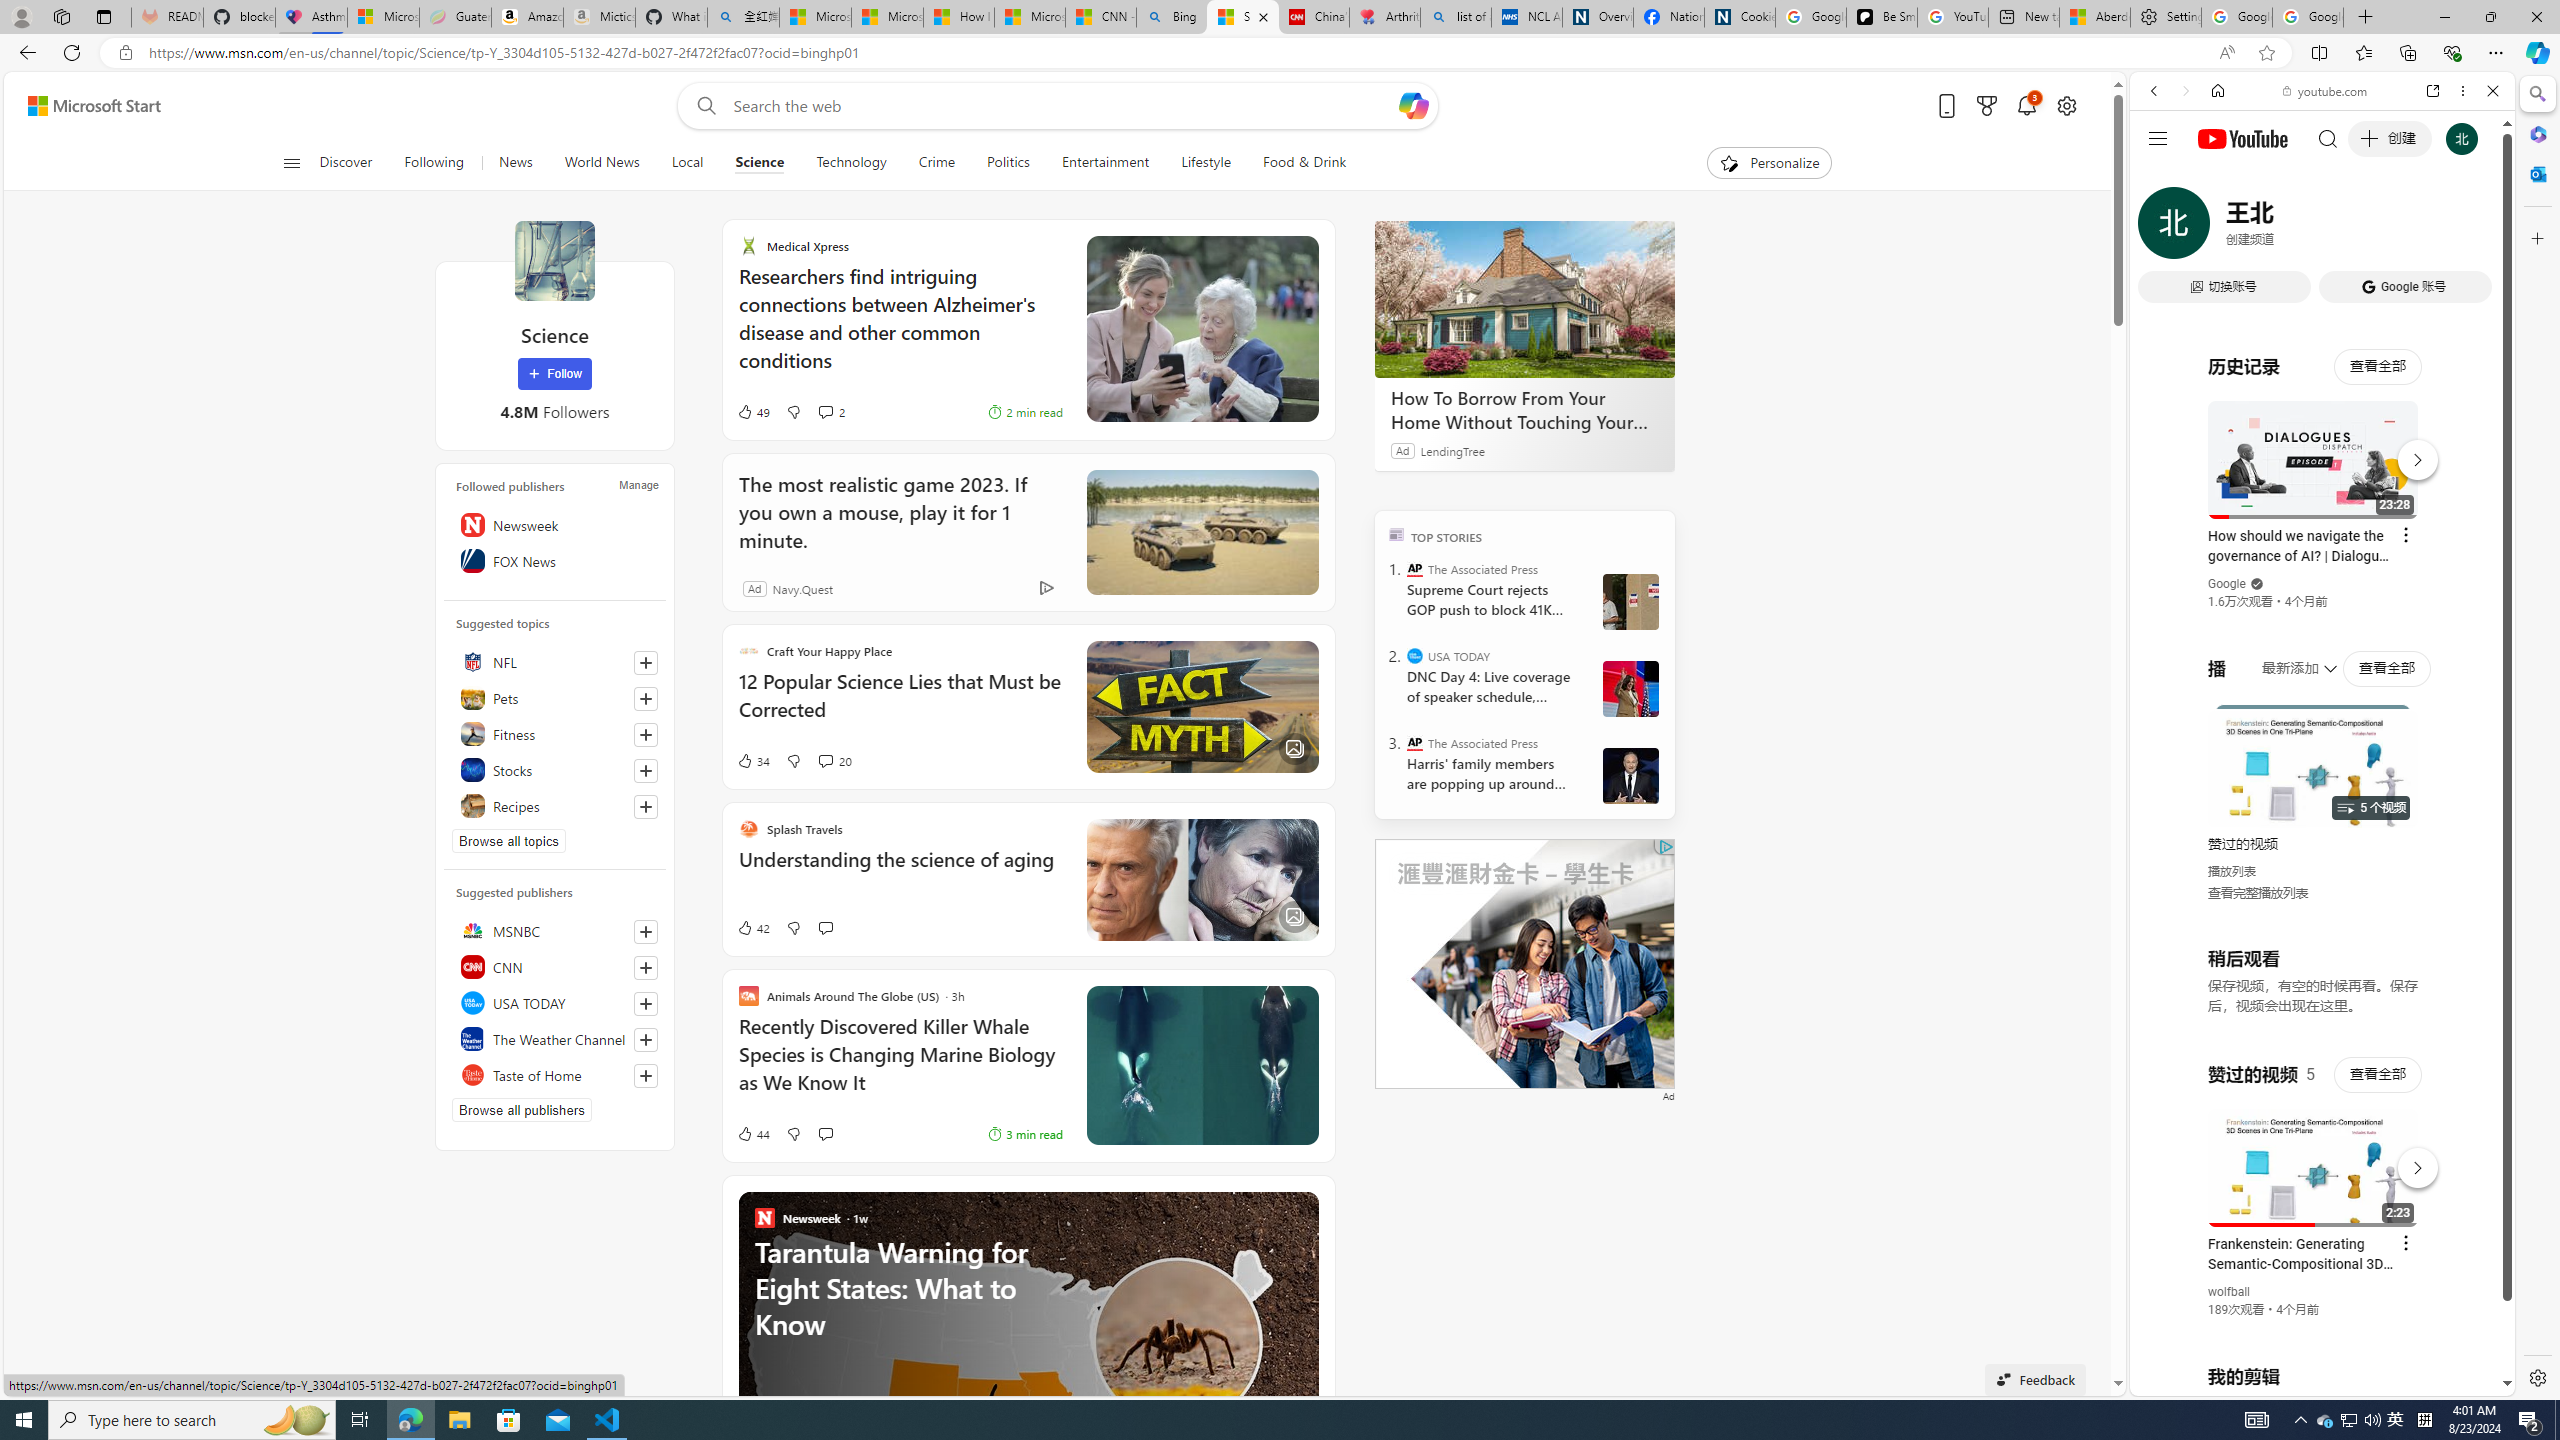  I want to click on FOX News, so click(555, 560).